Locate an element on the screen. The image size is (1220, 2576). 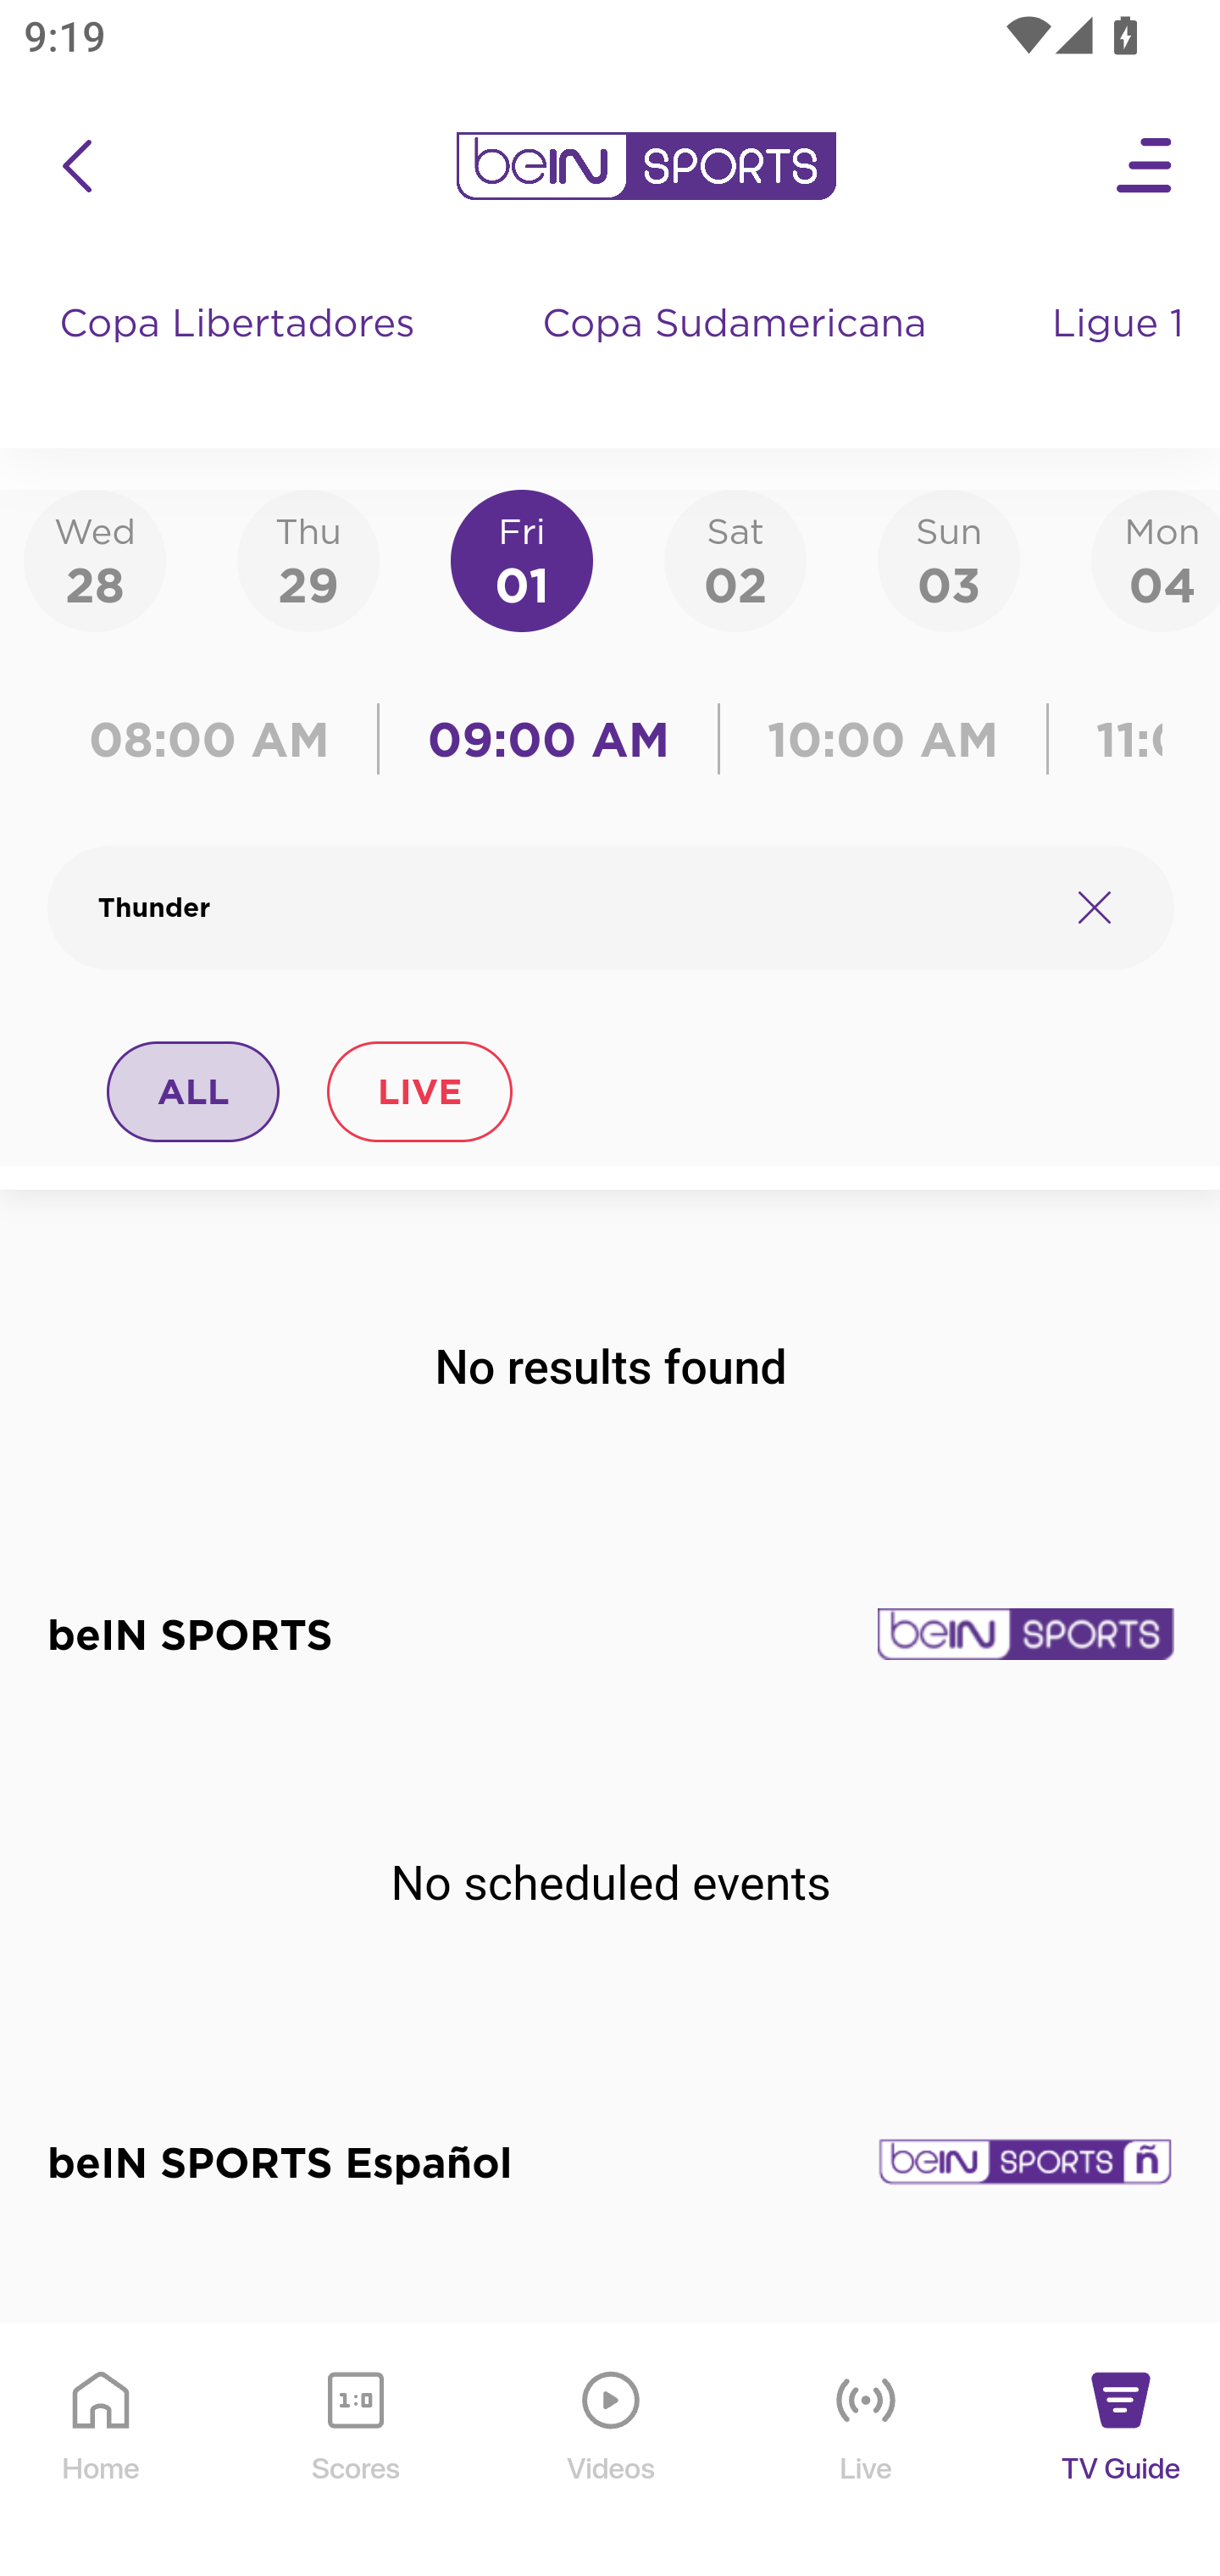
Thunder is located at coordinates (569, 908).